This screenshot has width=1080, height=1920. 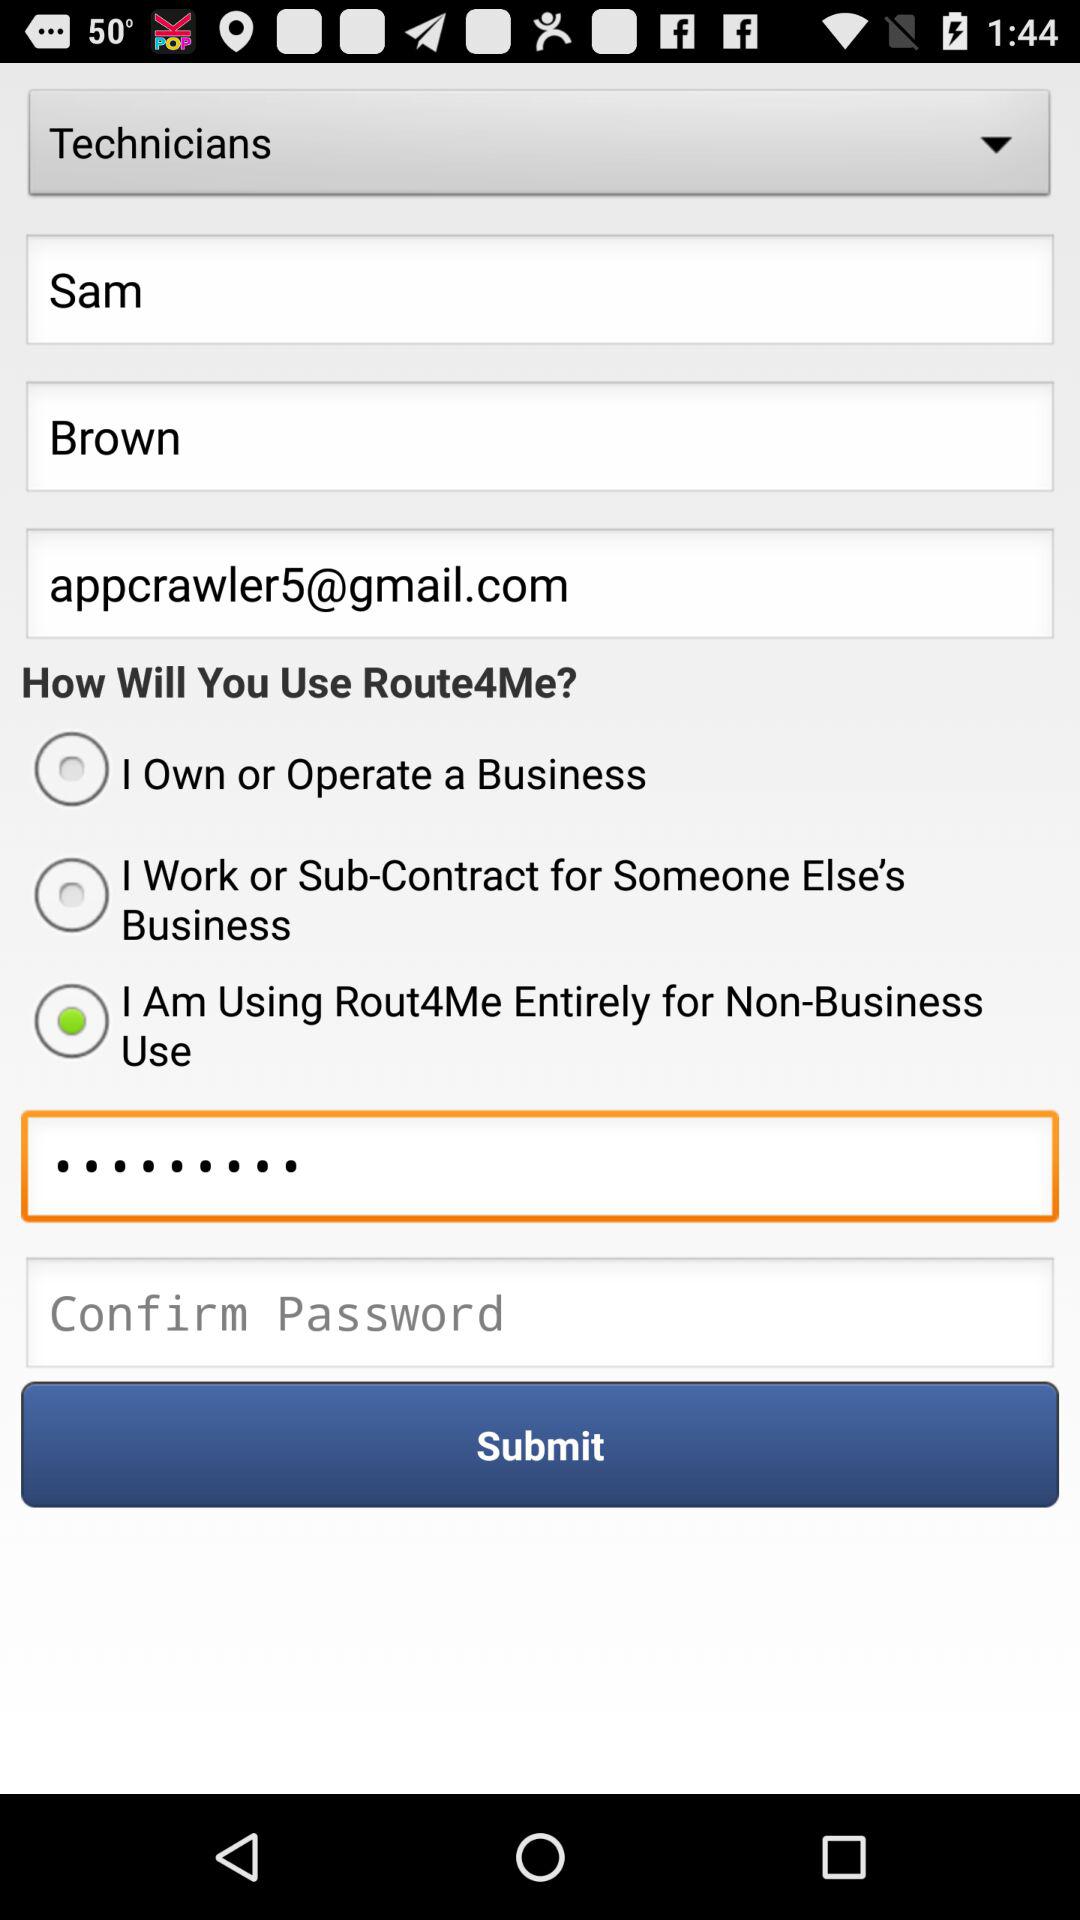 What do you see at coordinates (540, 1318) in the screenshot?
I see `confirm password` at bounding box center [540, 1318].